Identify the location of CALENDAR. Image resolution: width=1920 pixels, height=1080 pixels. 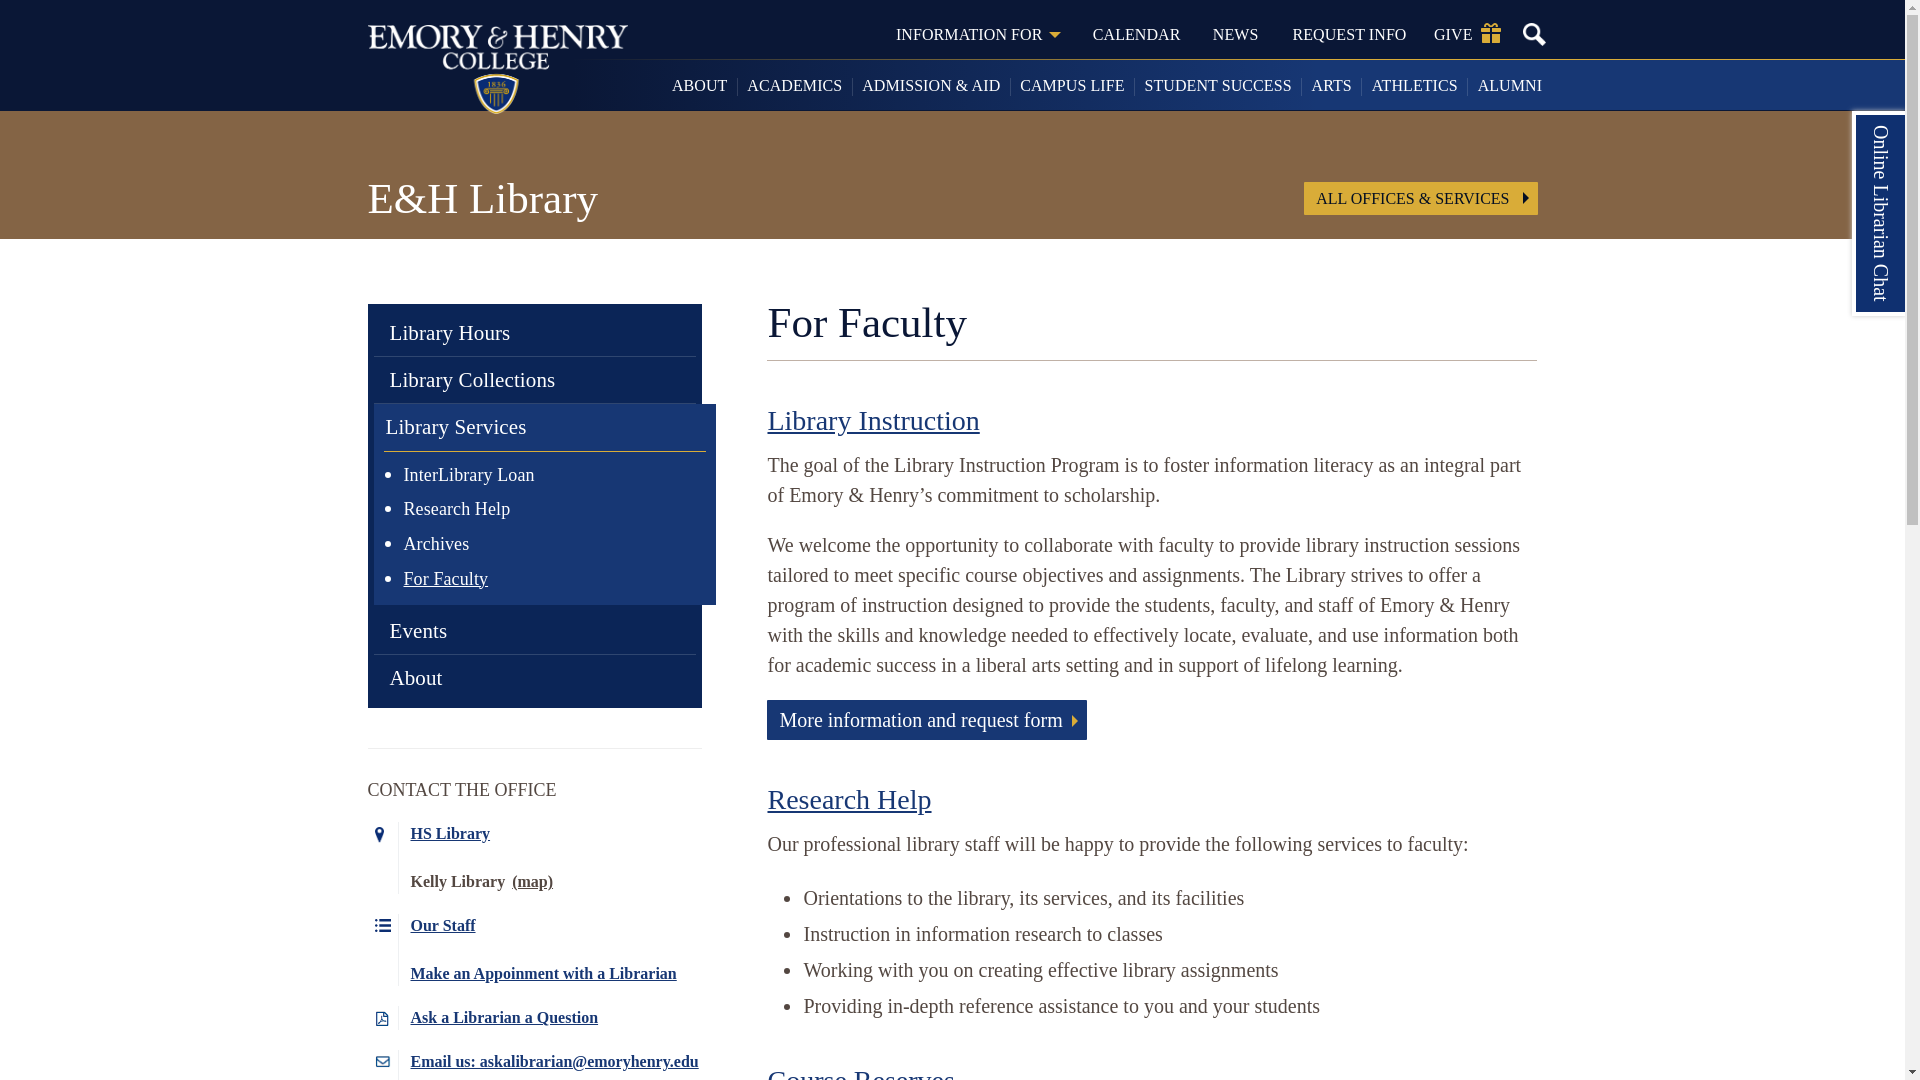
(1136, 34).